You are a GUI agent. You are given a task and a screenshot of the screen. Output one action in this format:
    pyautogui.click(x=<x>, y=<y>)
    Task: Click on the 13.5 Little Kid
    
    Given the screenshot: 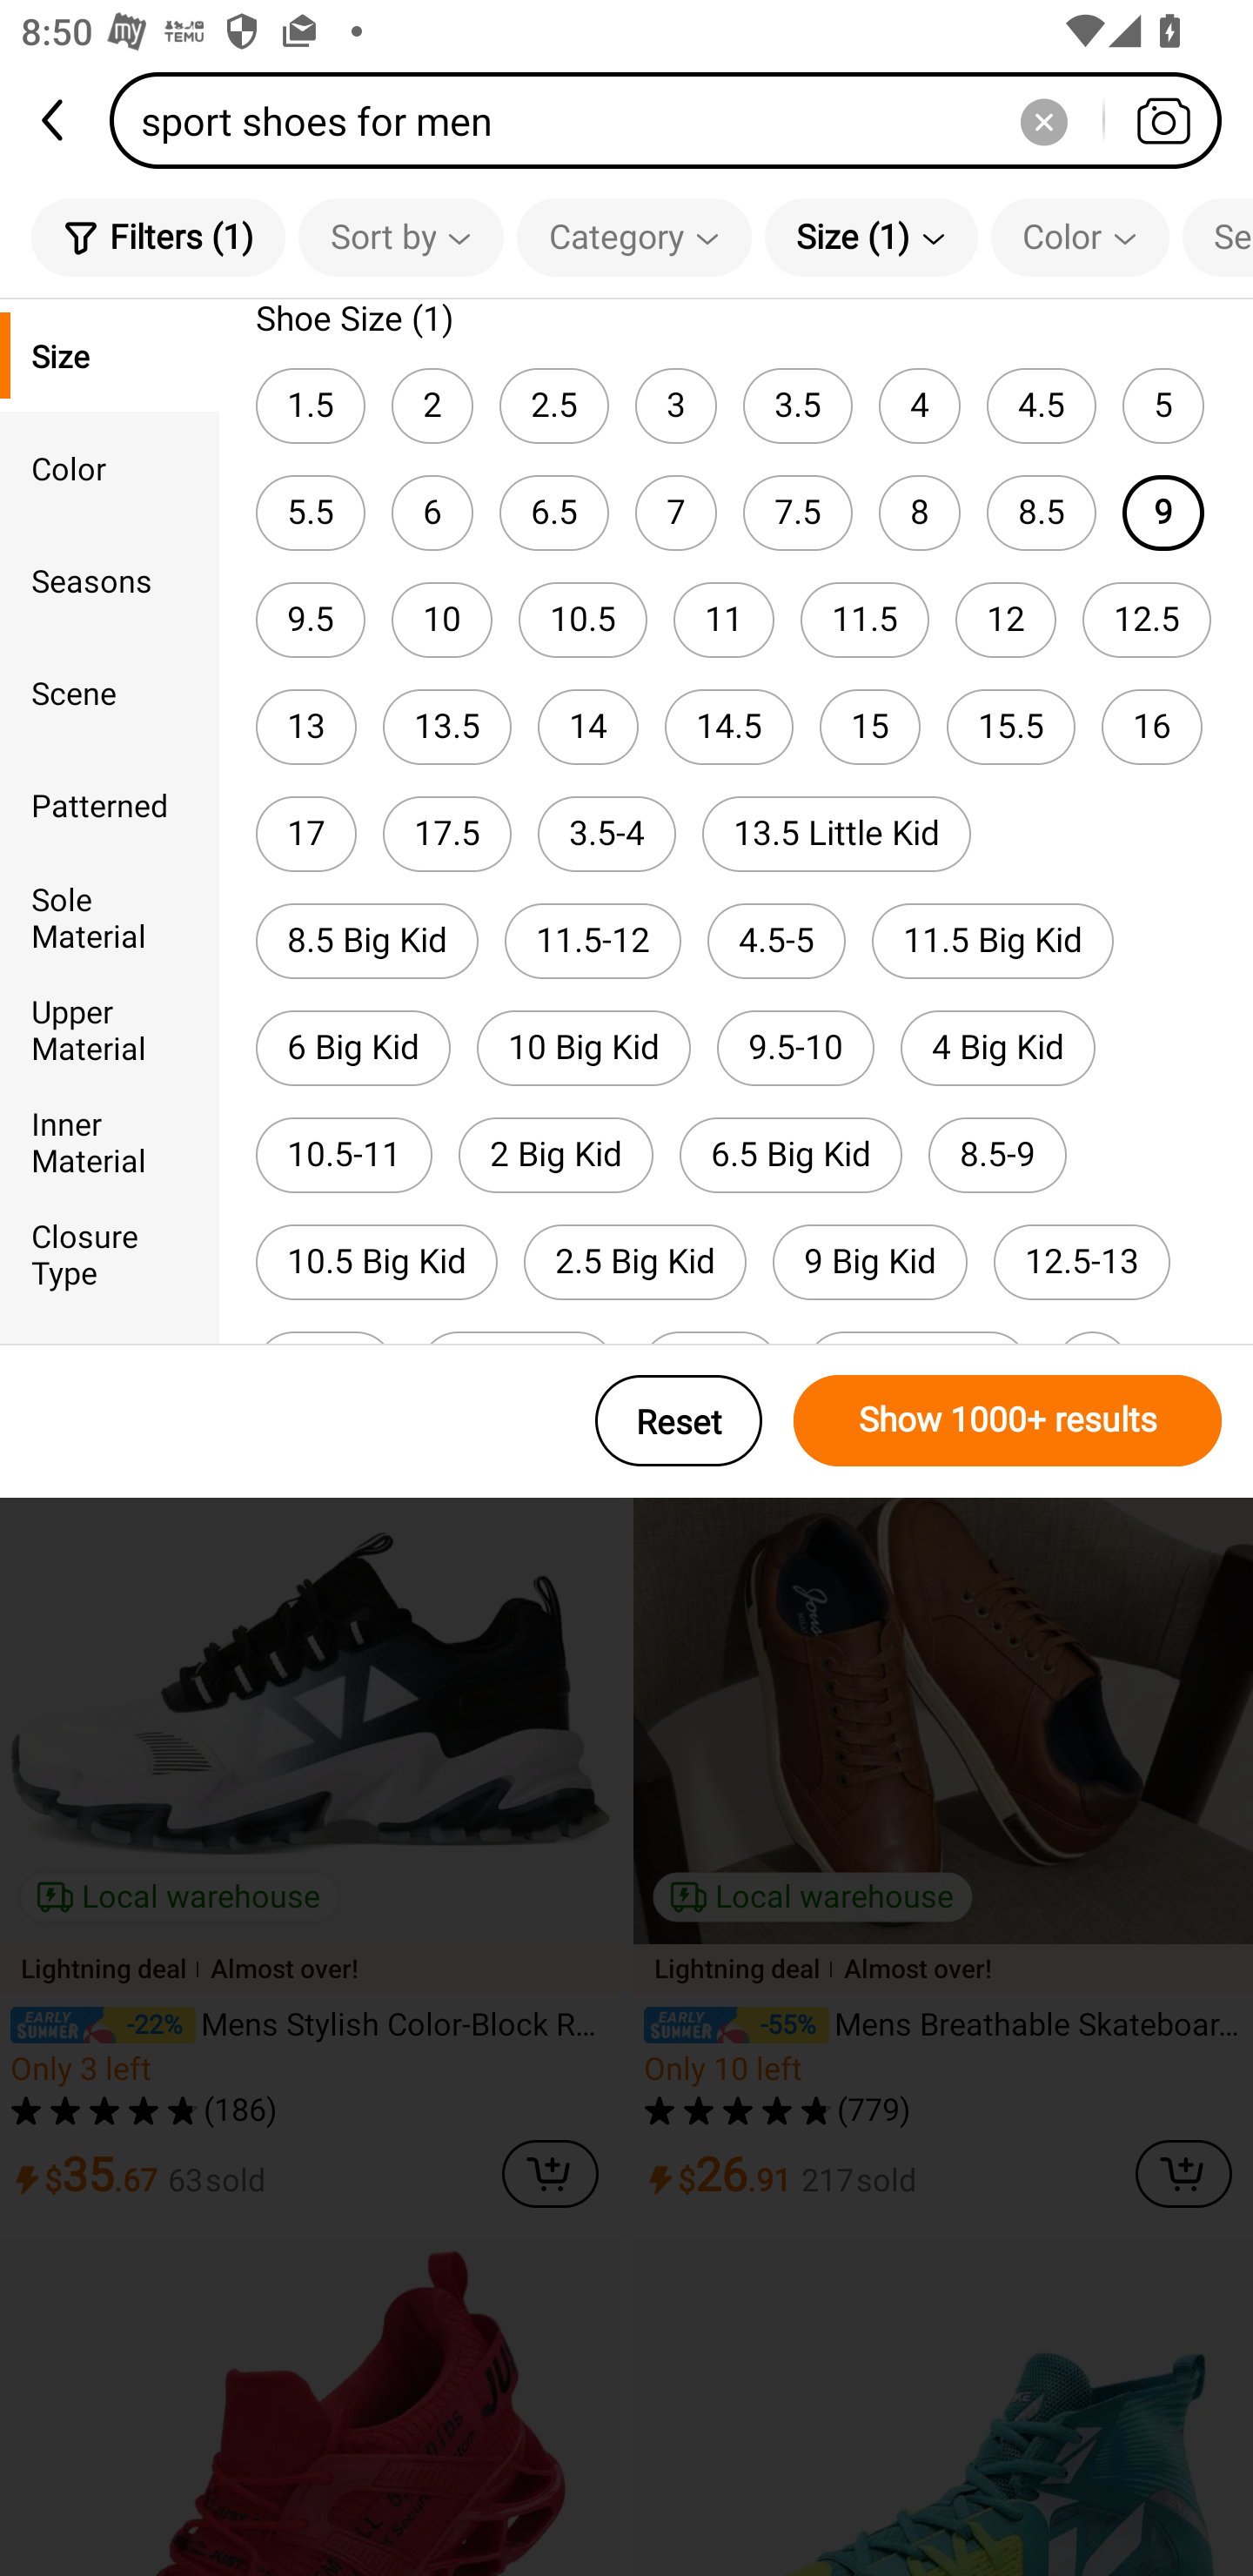 What is the action you would take?
    pyautogui.click(x=836, y=834)
    